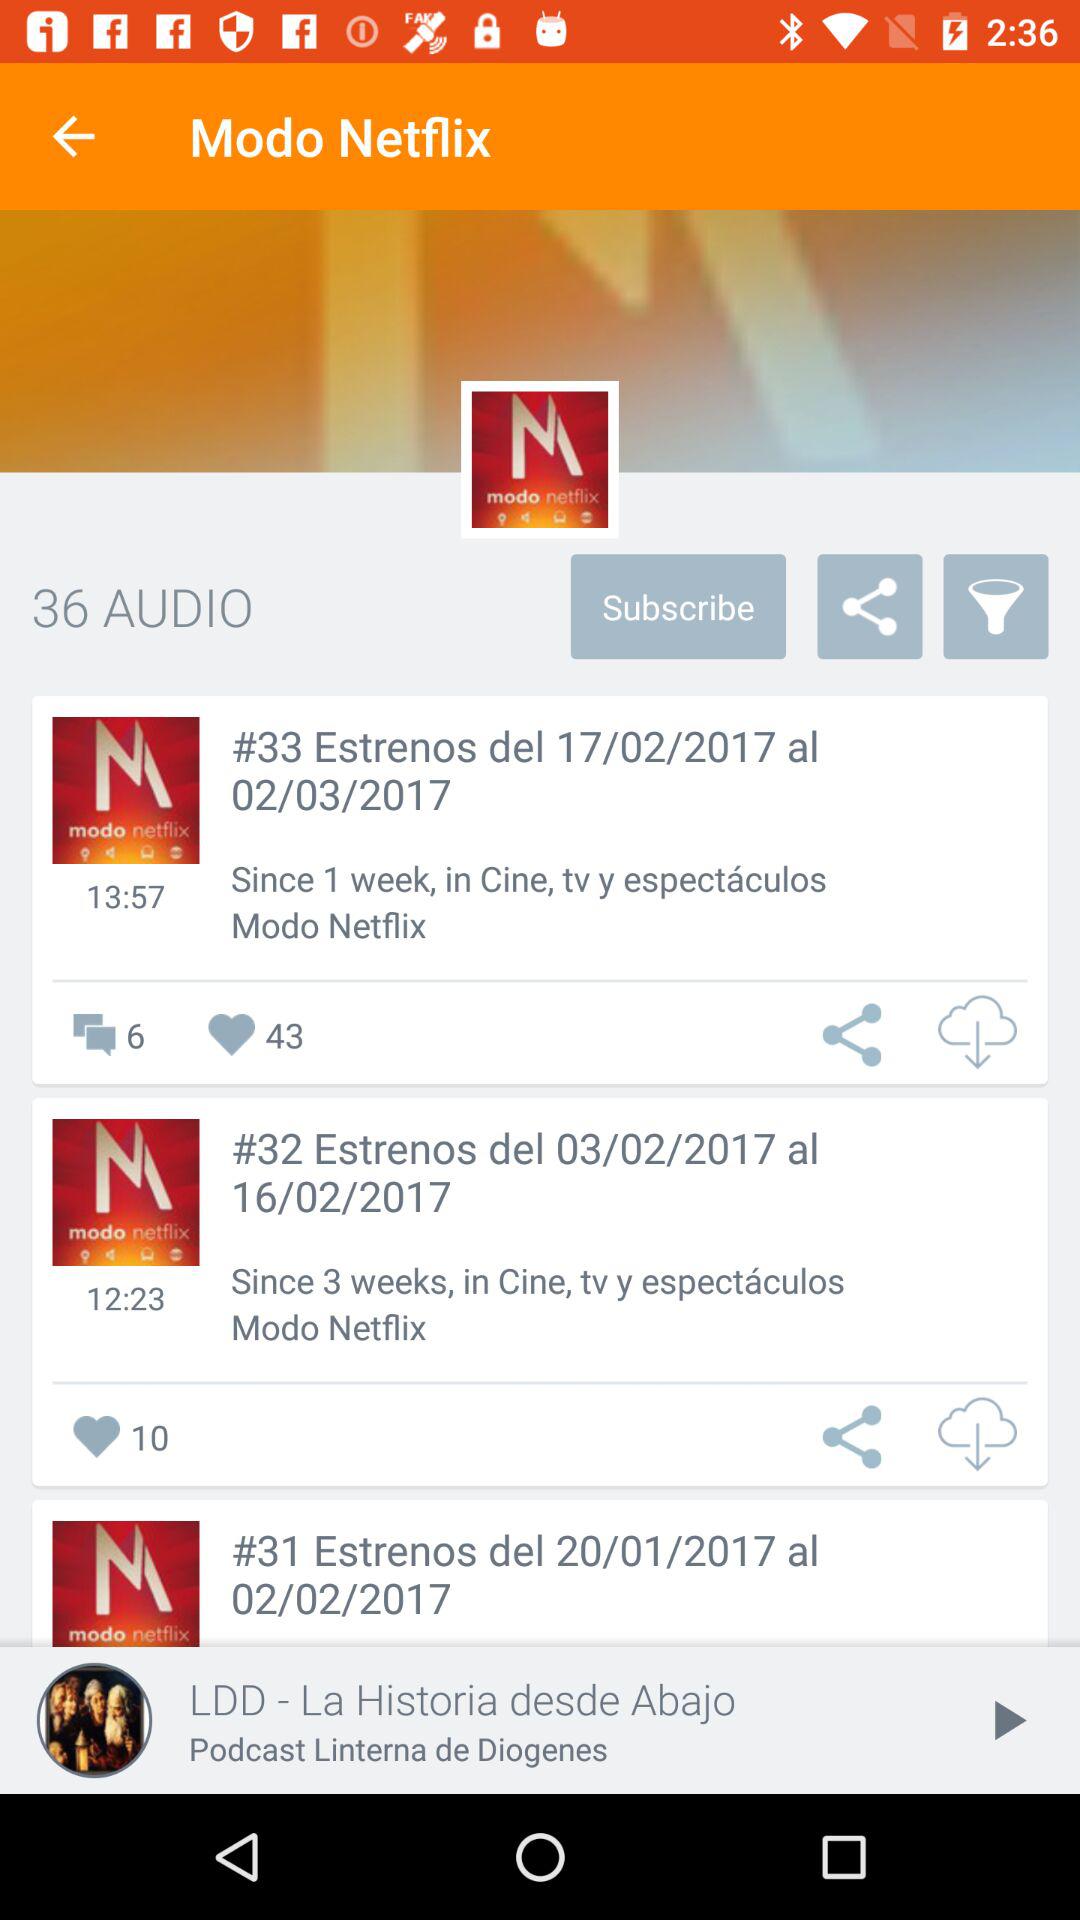 The height and width of the screenshot is (1920, 1080). Describe the element at coordinates (73, 136) in the screenshot. I see `click icon next to the modo netflix` at that location.